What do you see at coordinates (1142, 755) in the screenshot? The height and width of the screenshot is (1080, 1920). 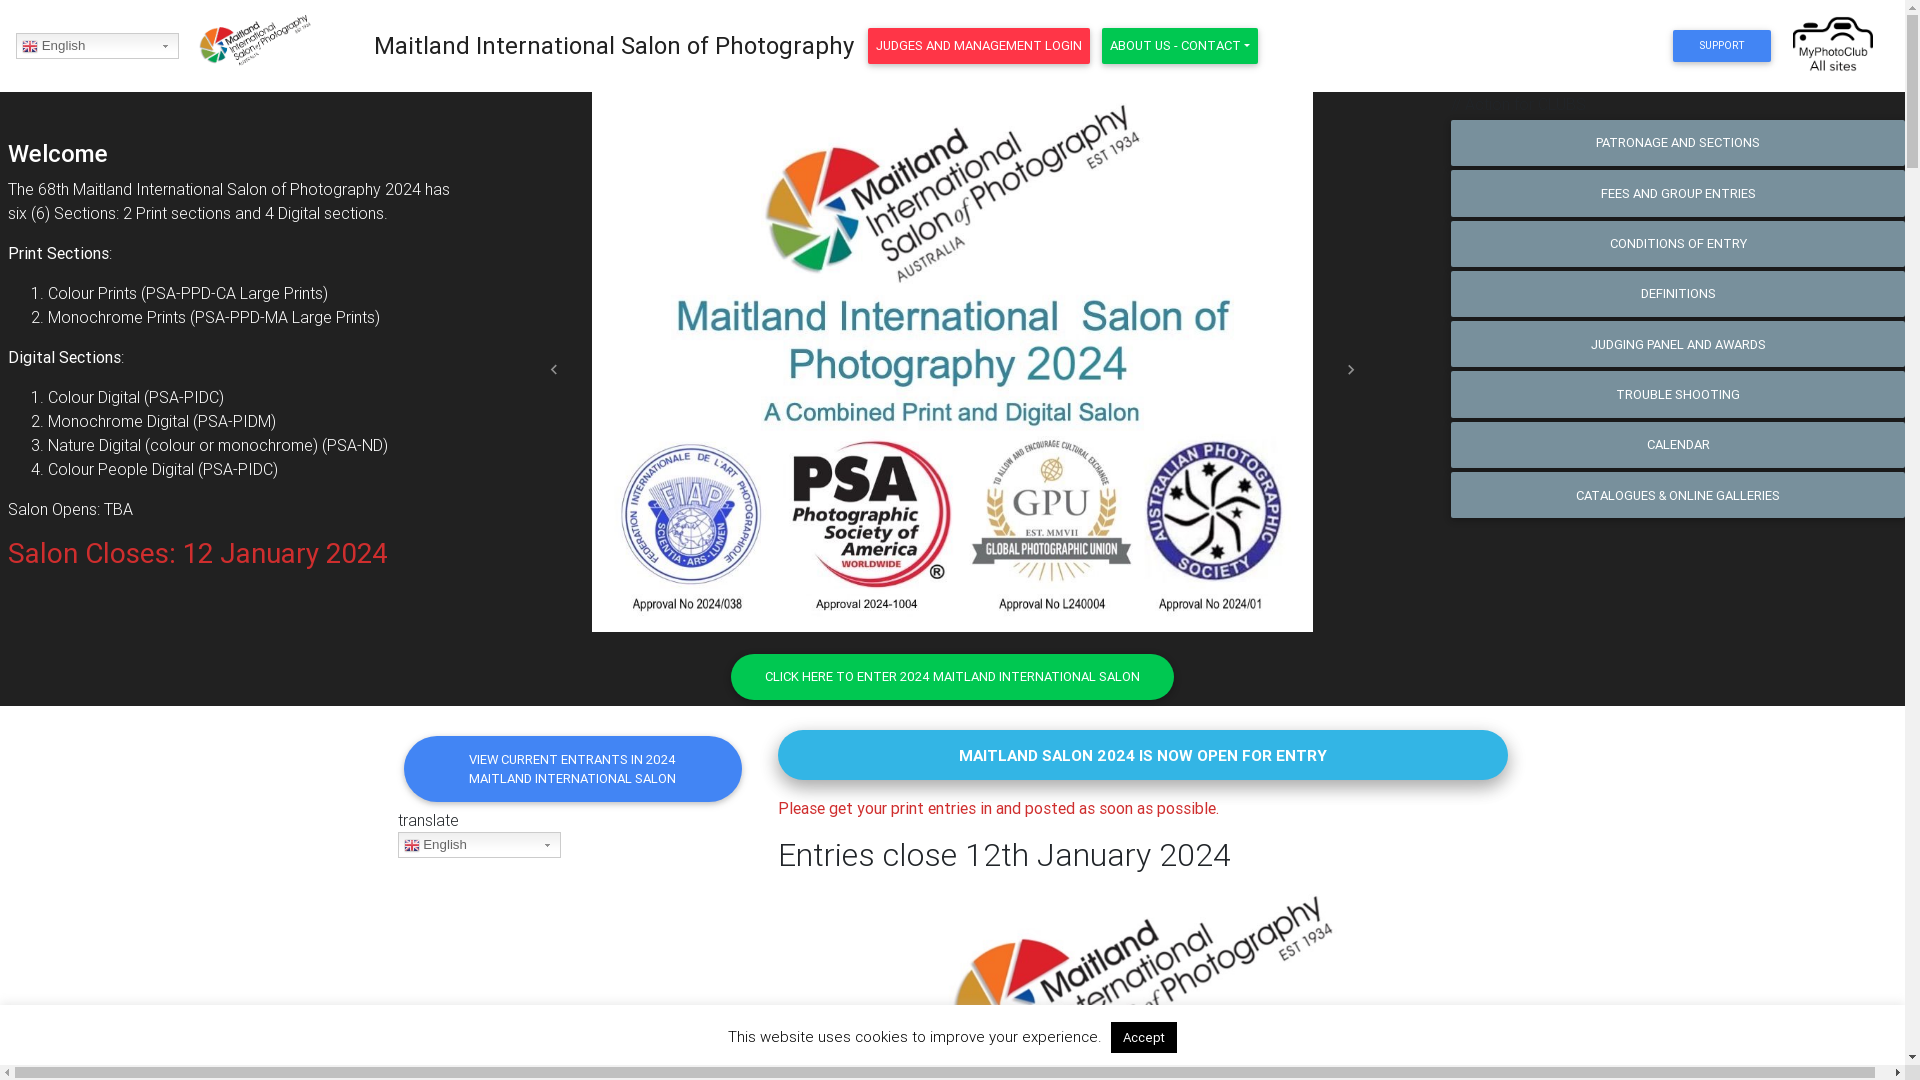 I see `MAITLAND SALON 2024 IS NOW OPEN FOR ENTRY` at bounding box center [1142, 755].